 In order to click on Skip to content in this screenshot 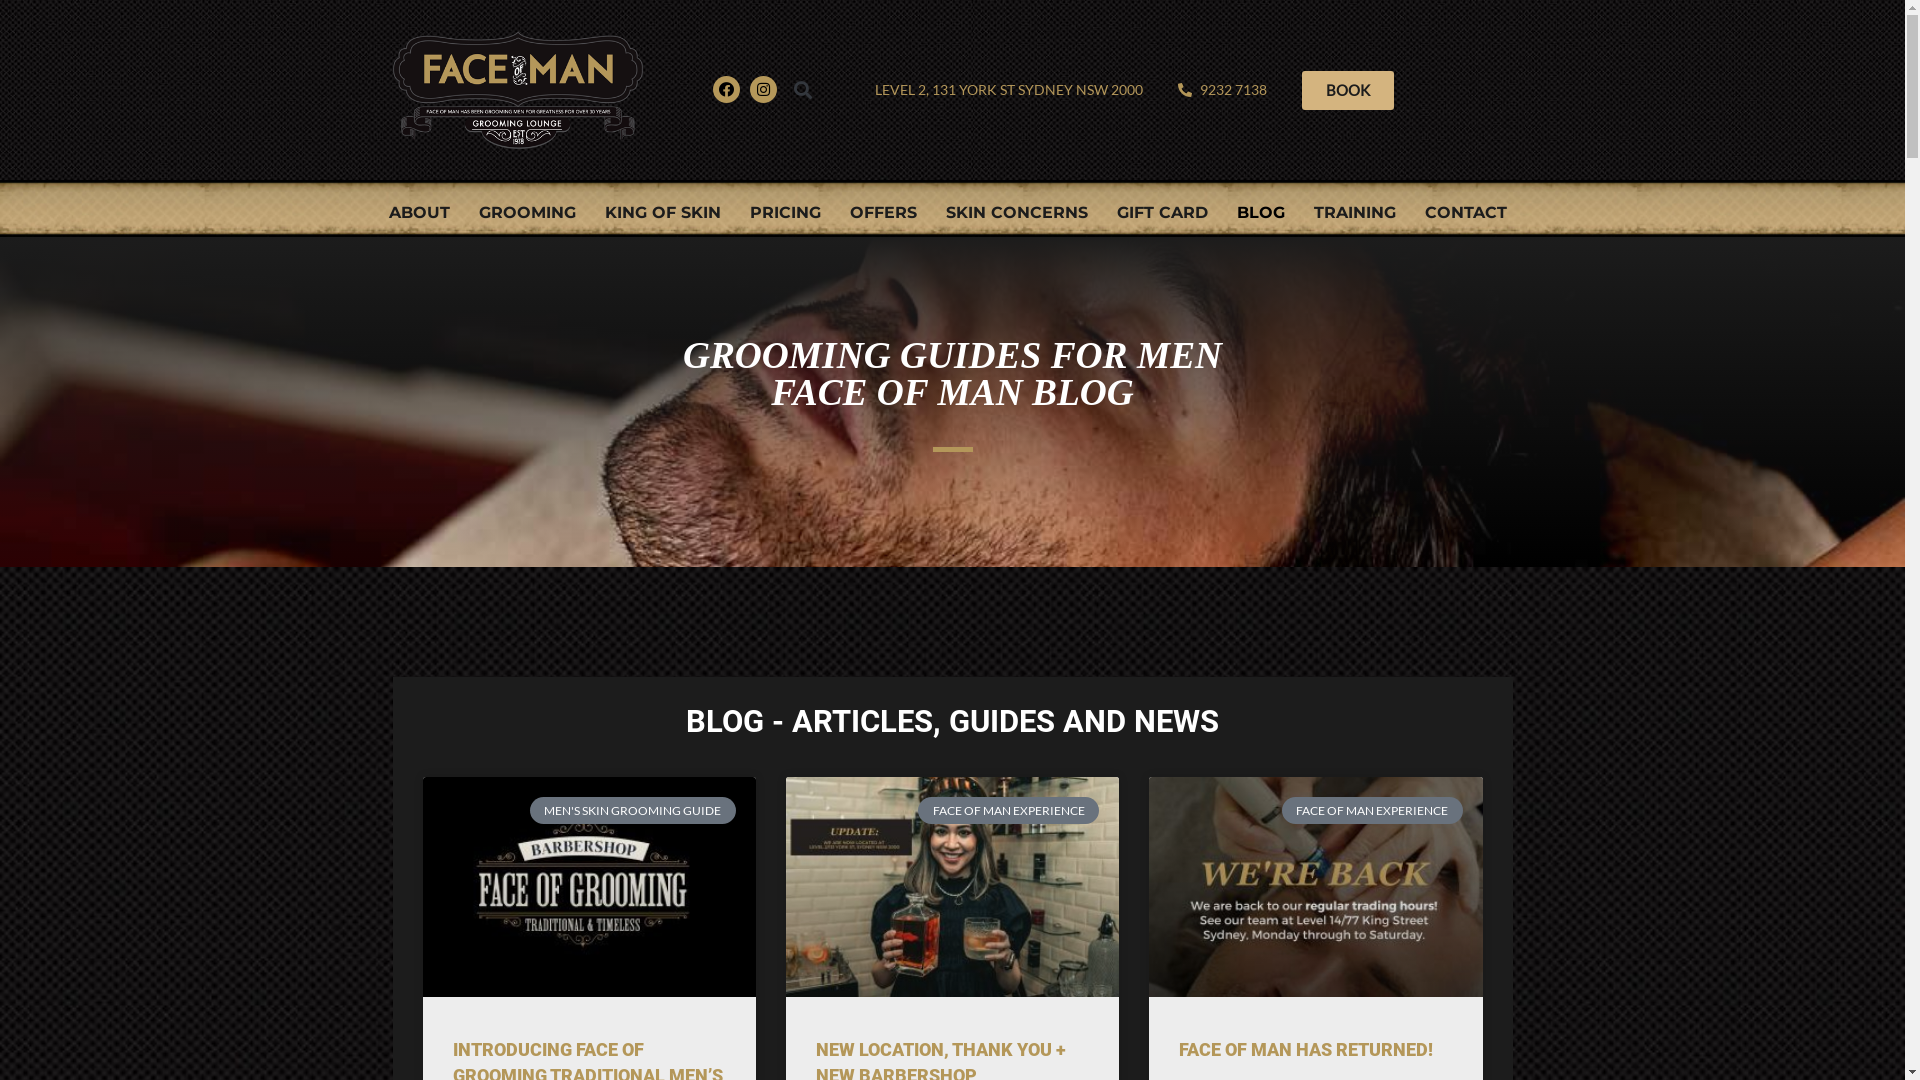, I will do `click(15, 42)`.